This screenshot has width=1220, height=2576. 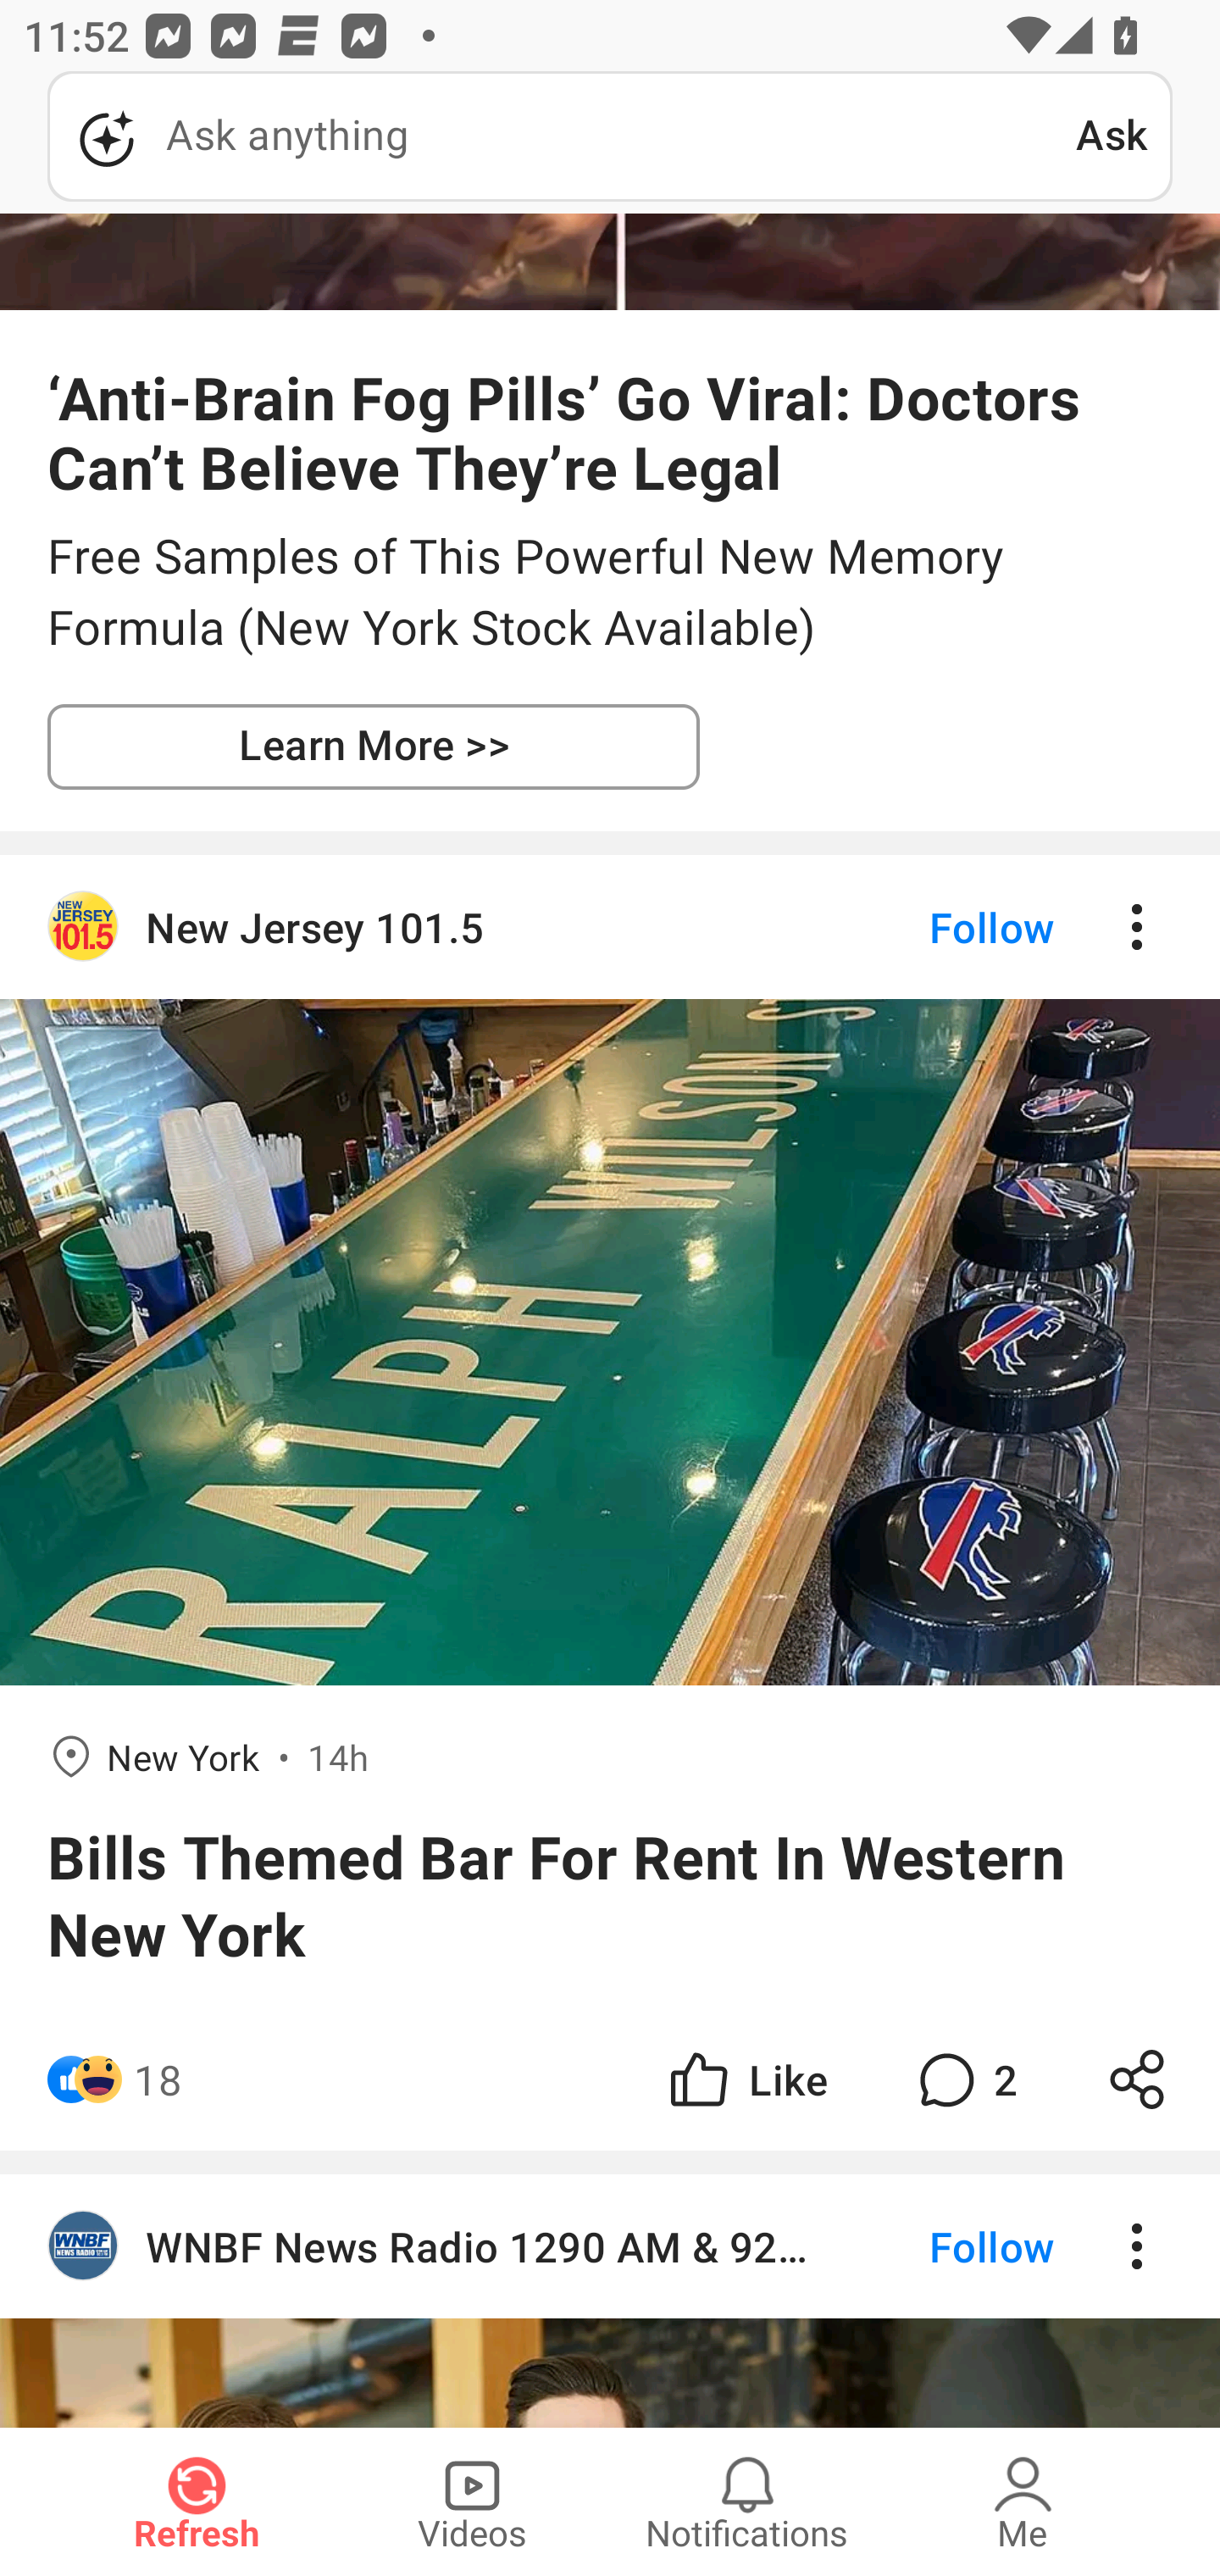 What do you see at coordinates (562, 136) in the screenshot?
I see `Ask anything` at bounding box center [562, 136].